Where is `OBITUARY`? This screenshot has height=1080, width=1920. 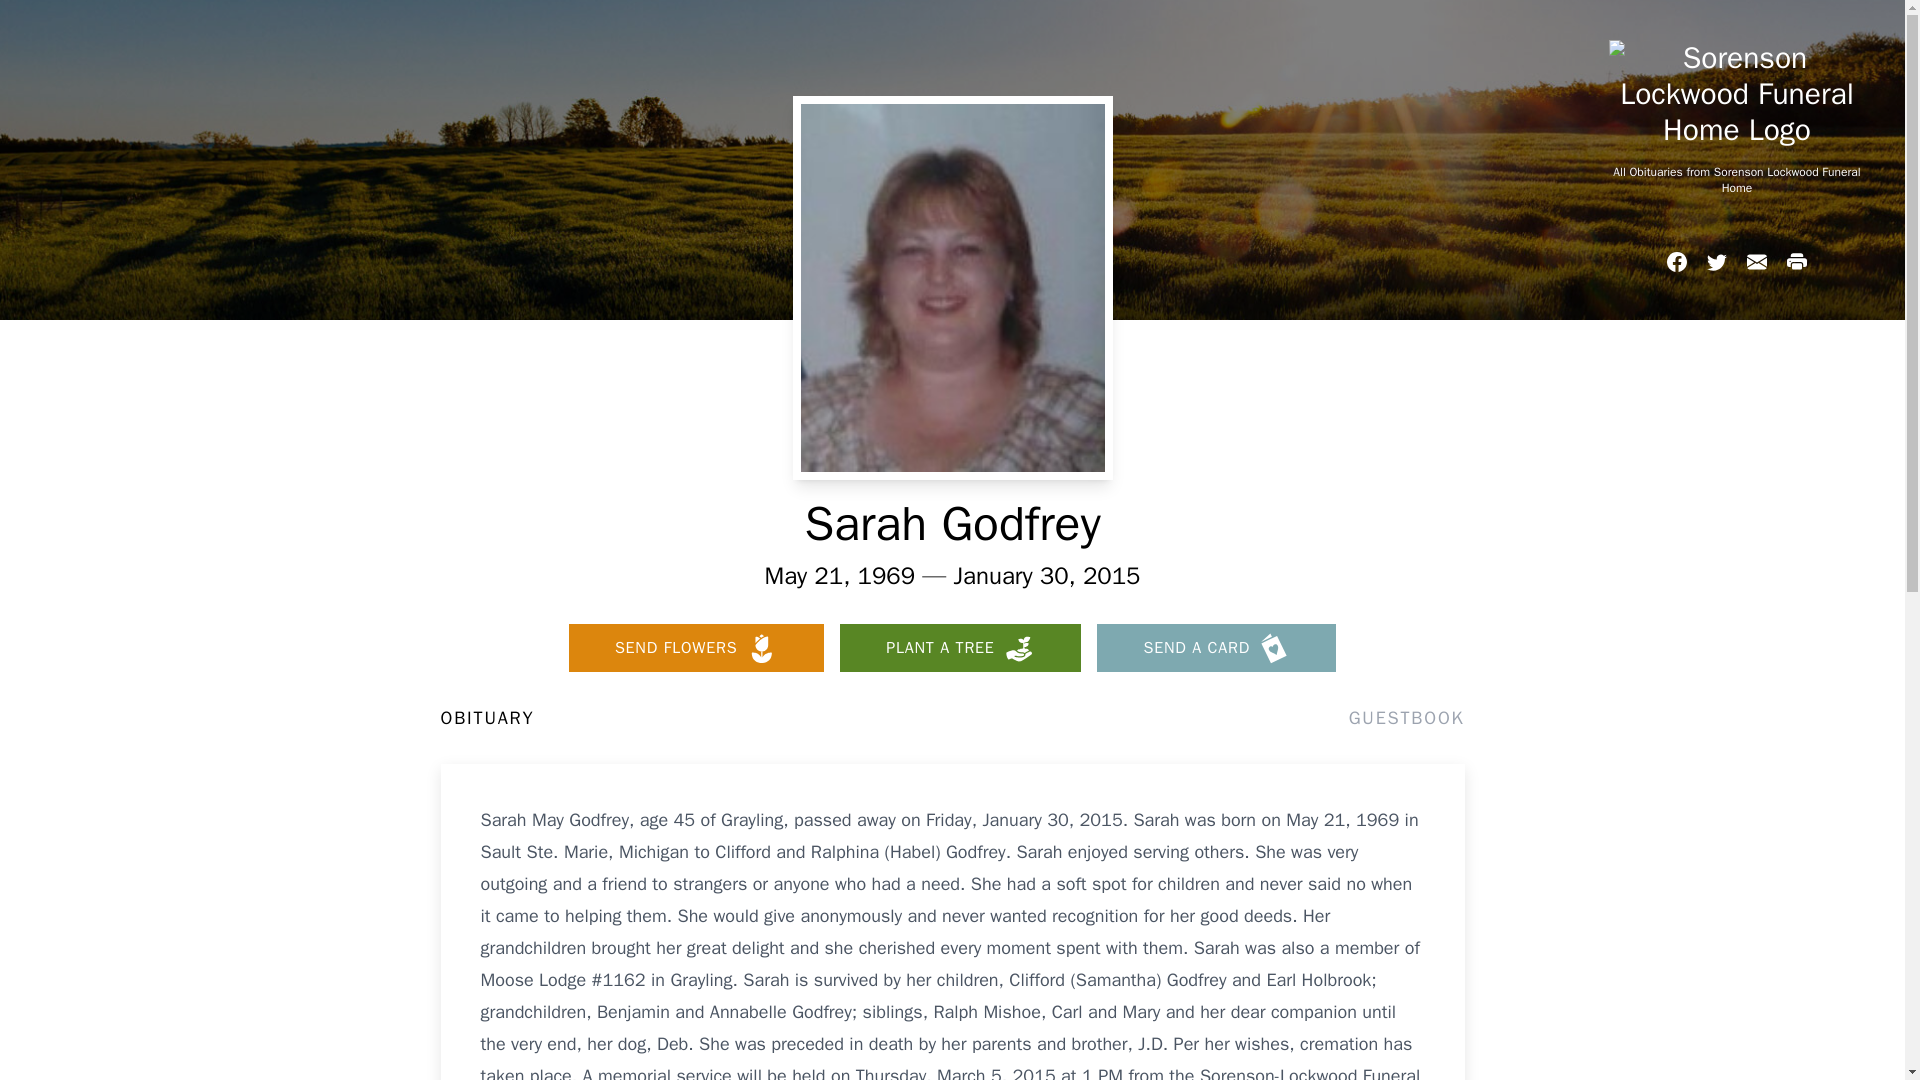 OBITUARY is located at coordinates (486, 718).